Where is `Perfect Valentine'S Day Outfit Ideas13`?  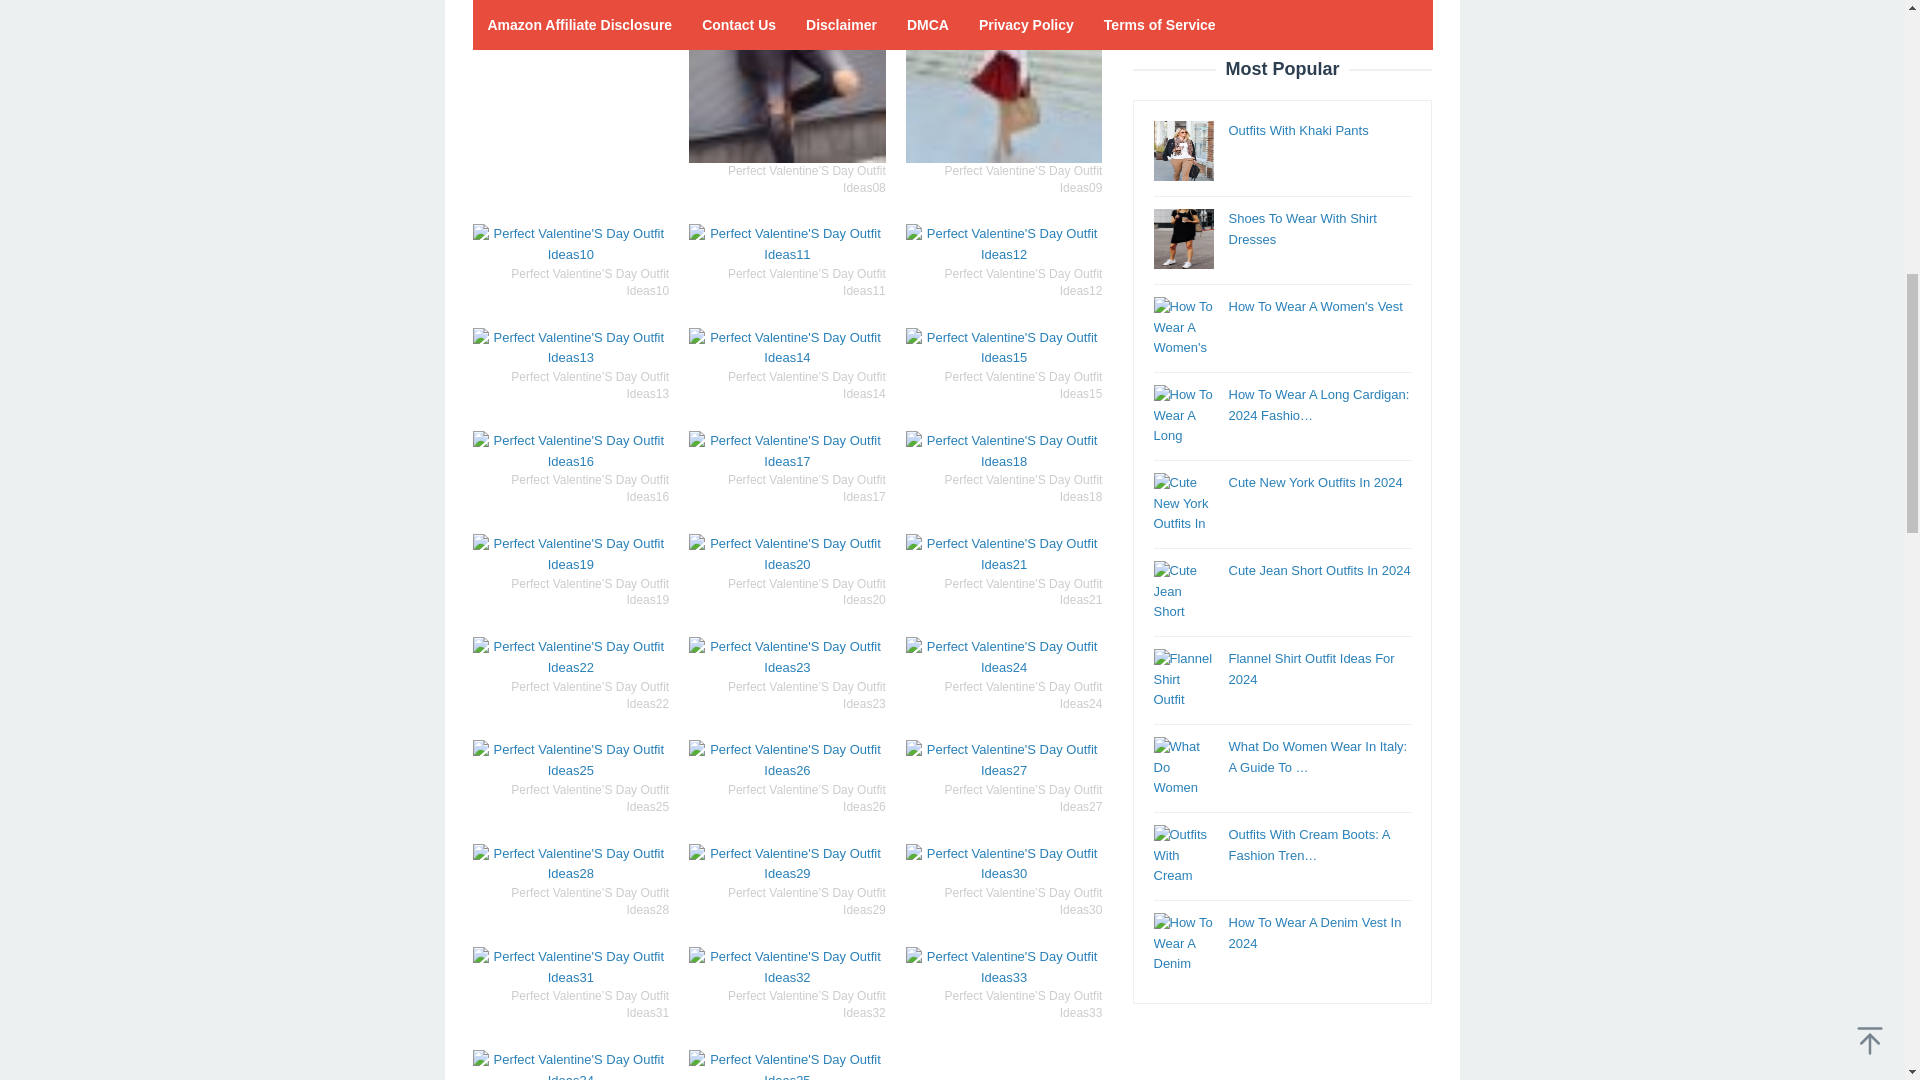 Perfect Valentine'S Day Outfit Ideas13 is located at coordinates (570, 349).